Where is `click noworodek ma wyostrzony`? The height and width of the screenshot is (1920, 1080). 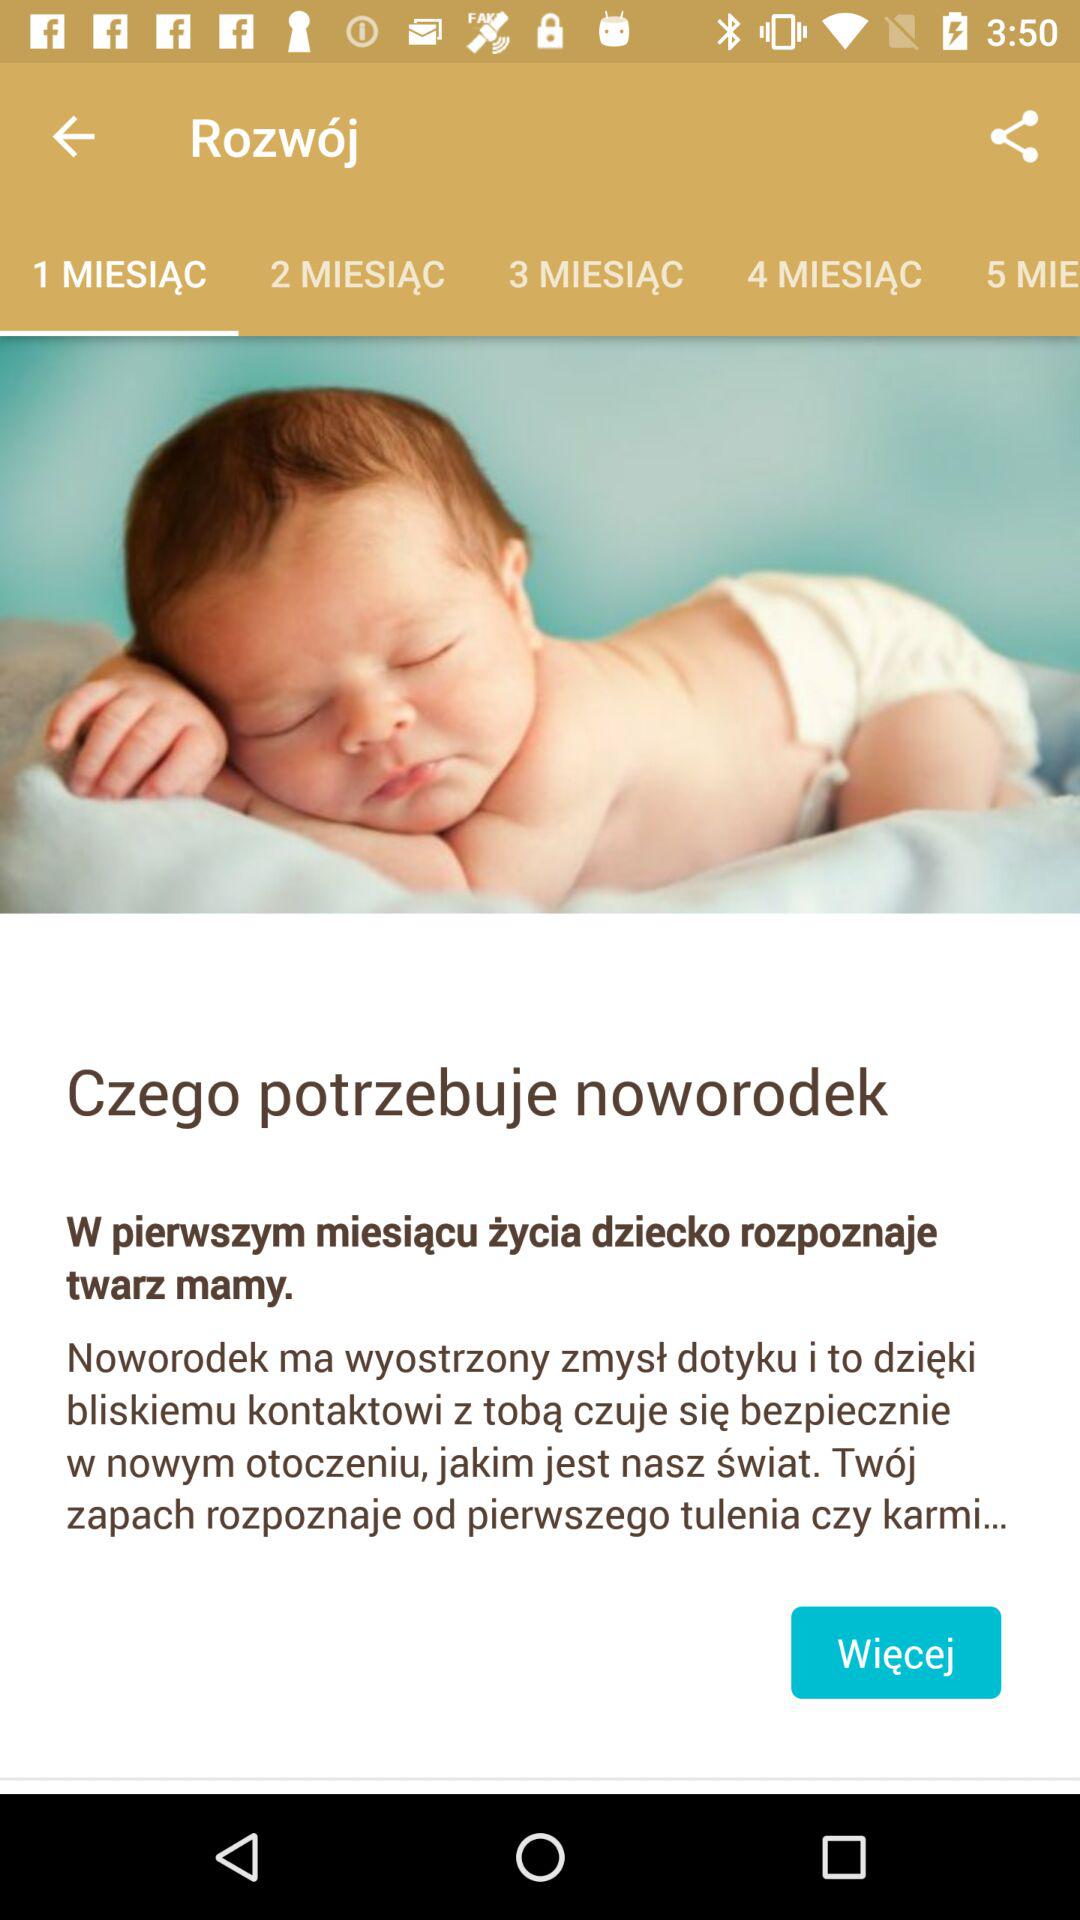
click noworodek ma wyostrzony is located at coordinates (540, 1434).